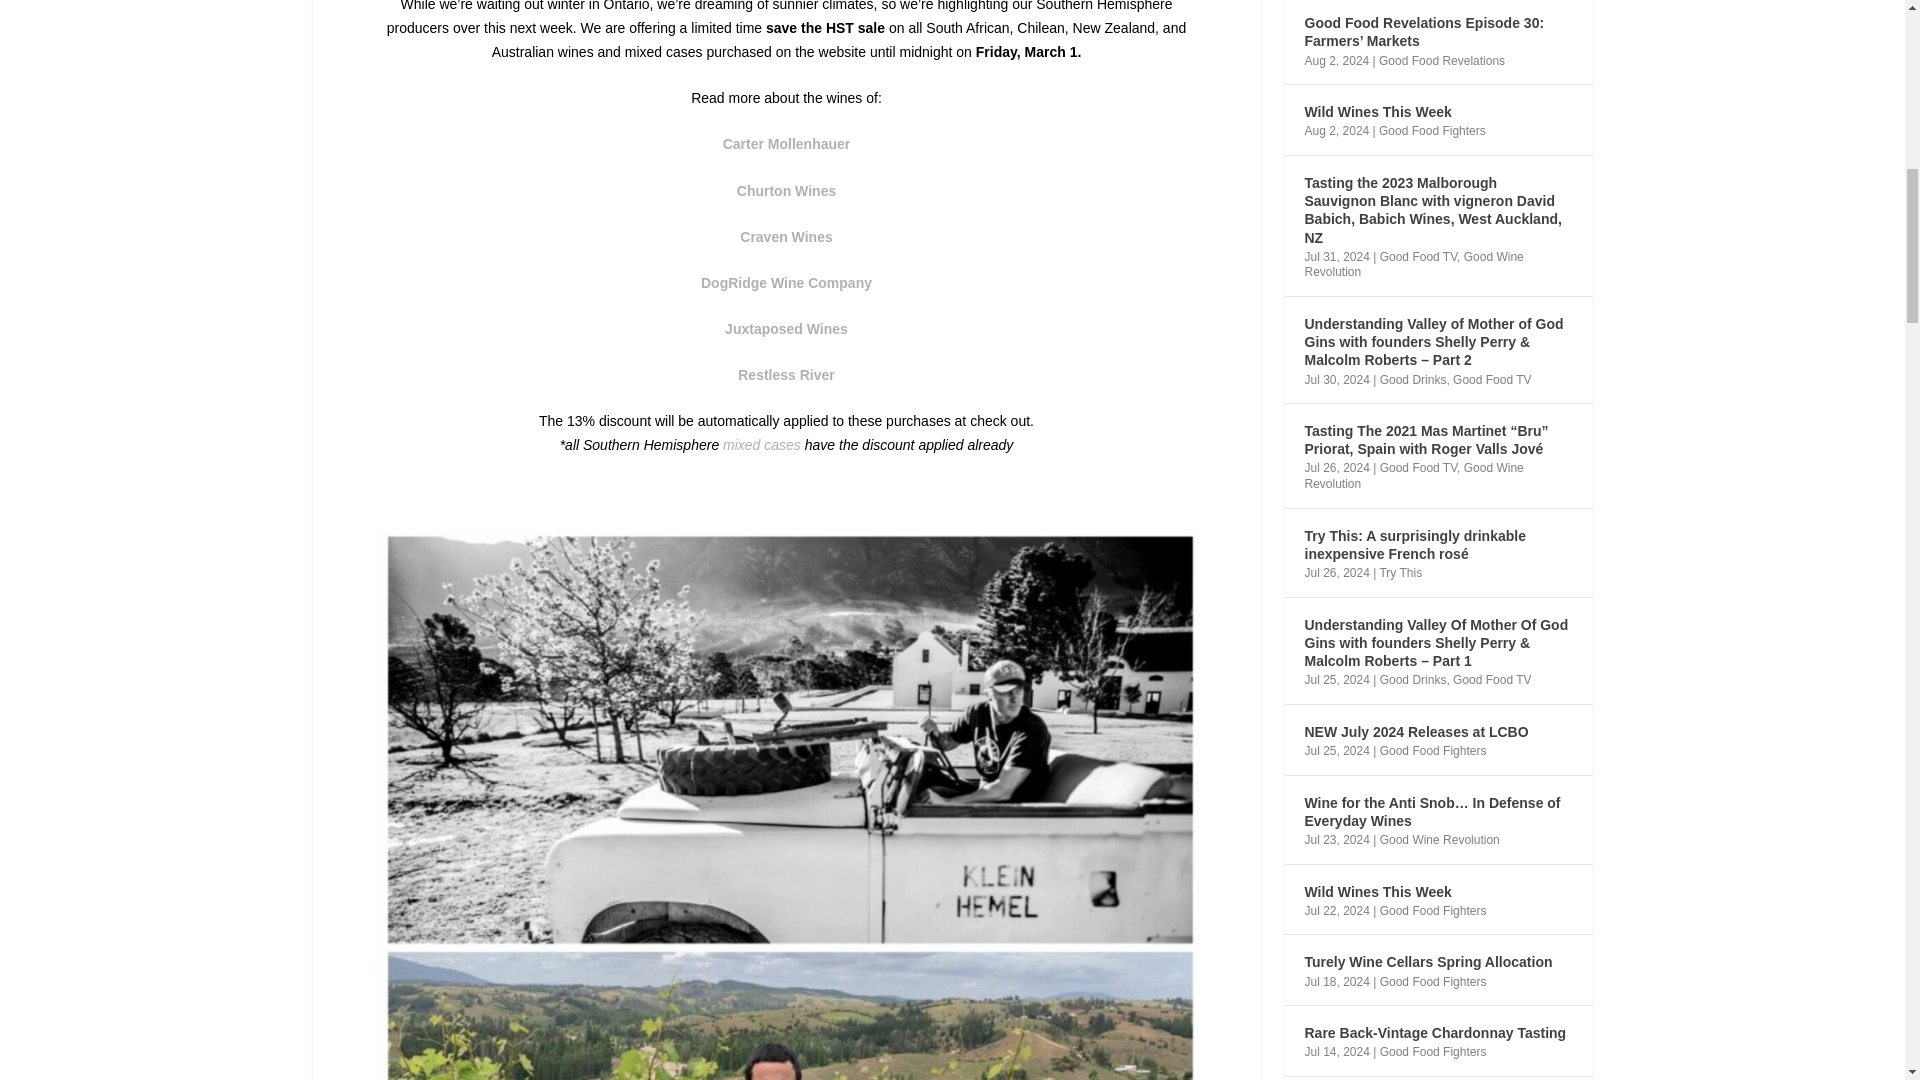 The height and width of the screenshot is (1080, 1920). What do you see at coordinates (786, 282) in the screenshot?
I see `DogRidge Wine Company` at bounding box center [786, 282].